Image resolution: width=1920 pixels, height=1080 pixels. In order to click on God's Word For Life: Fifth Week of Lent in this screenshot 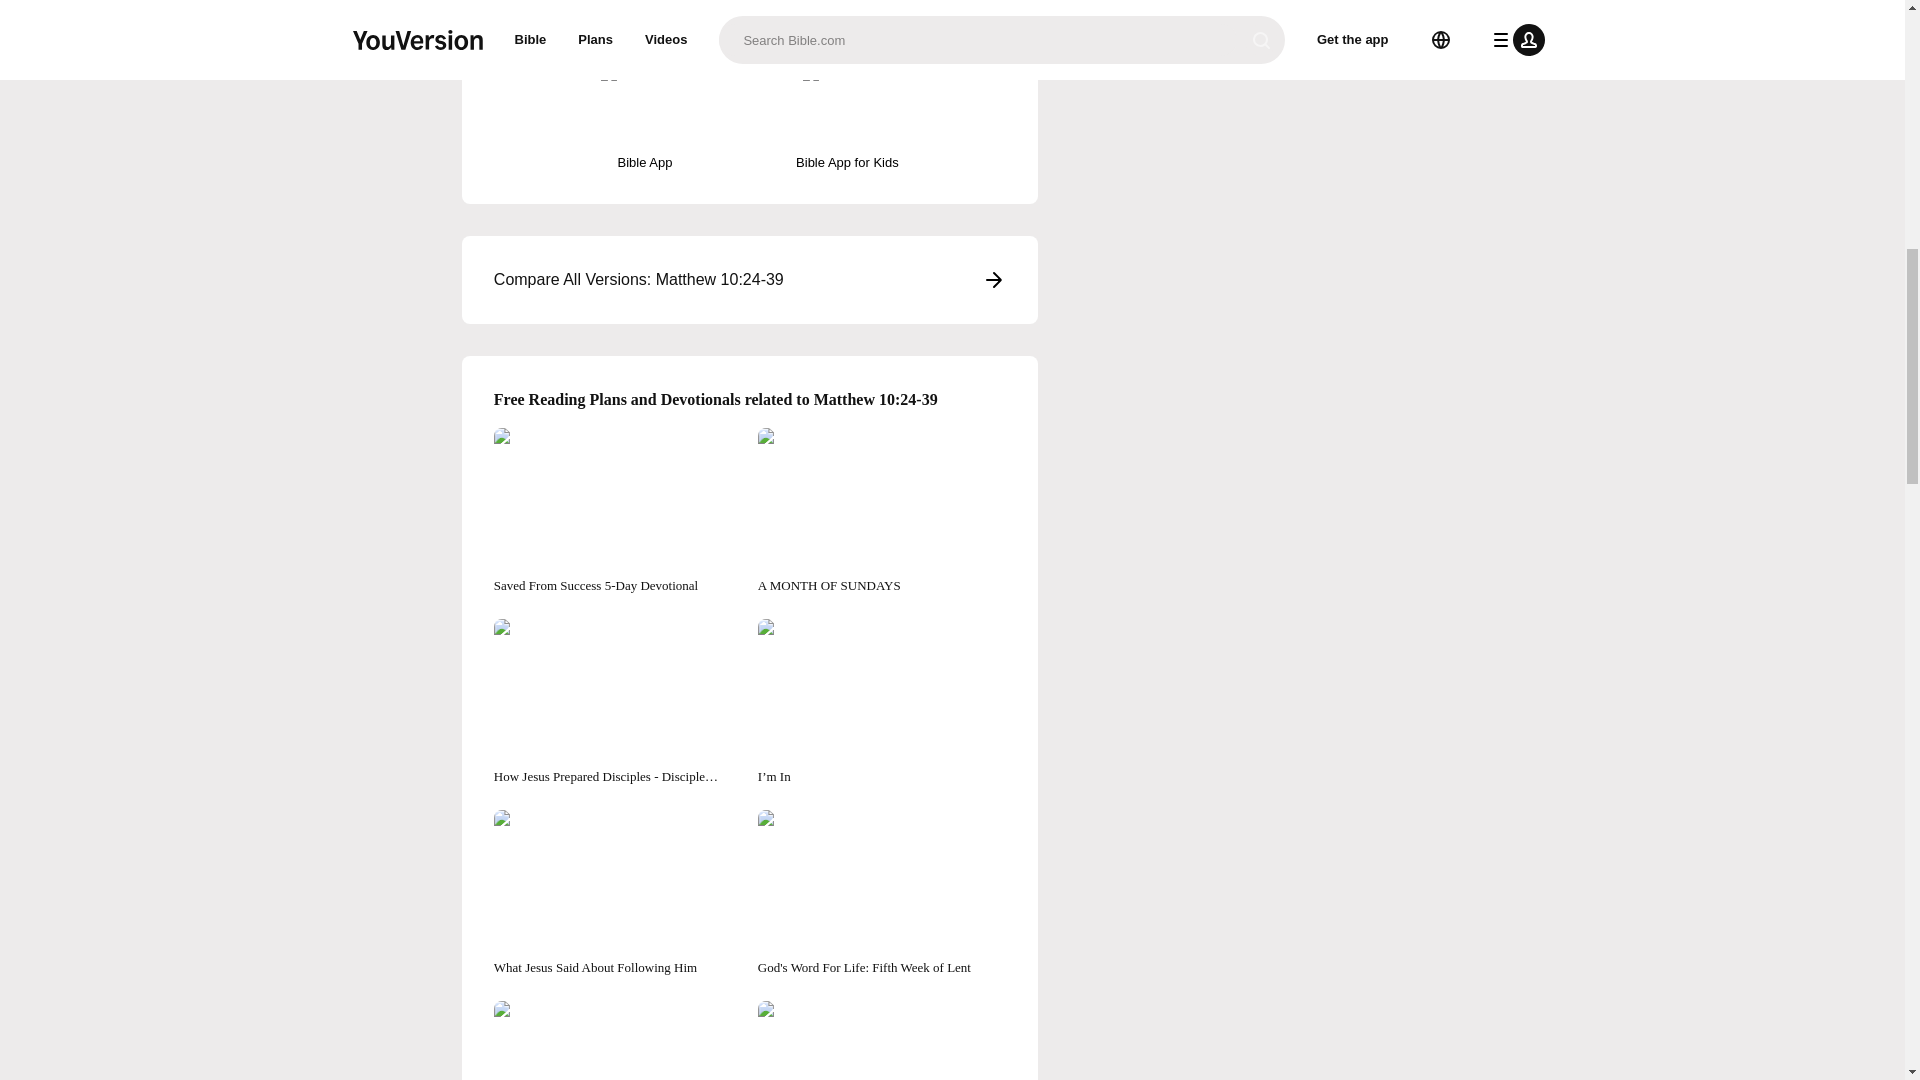, I will do `click(882, 894)`.